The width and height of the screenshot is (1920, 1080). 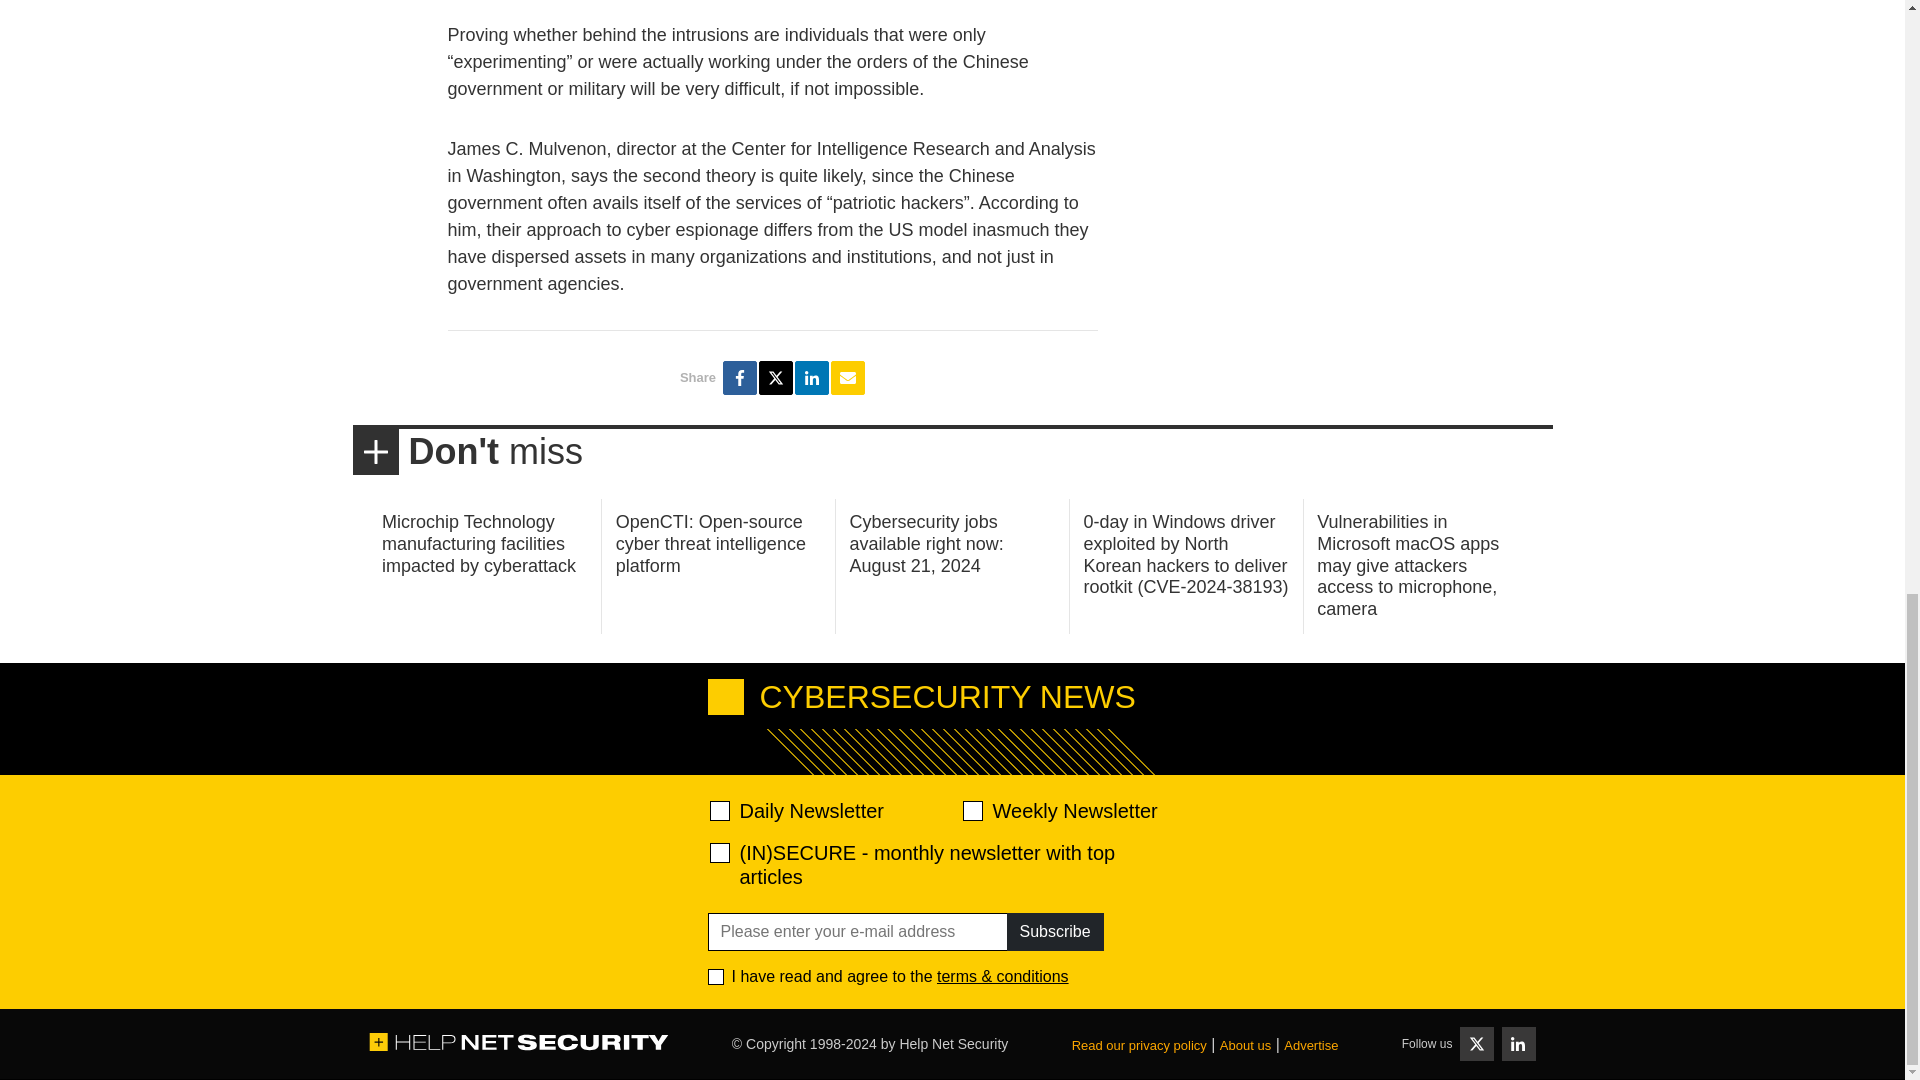 What do you see at coordinates (971, 810) in the screenshot?
I see `d2d471aafa` at bounding box center [971, 810].